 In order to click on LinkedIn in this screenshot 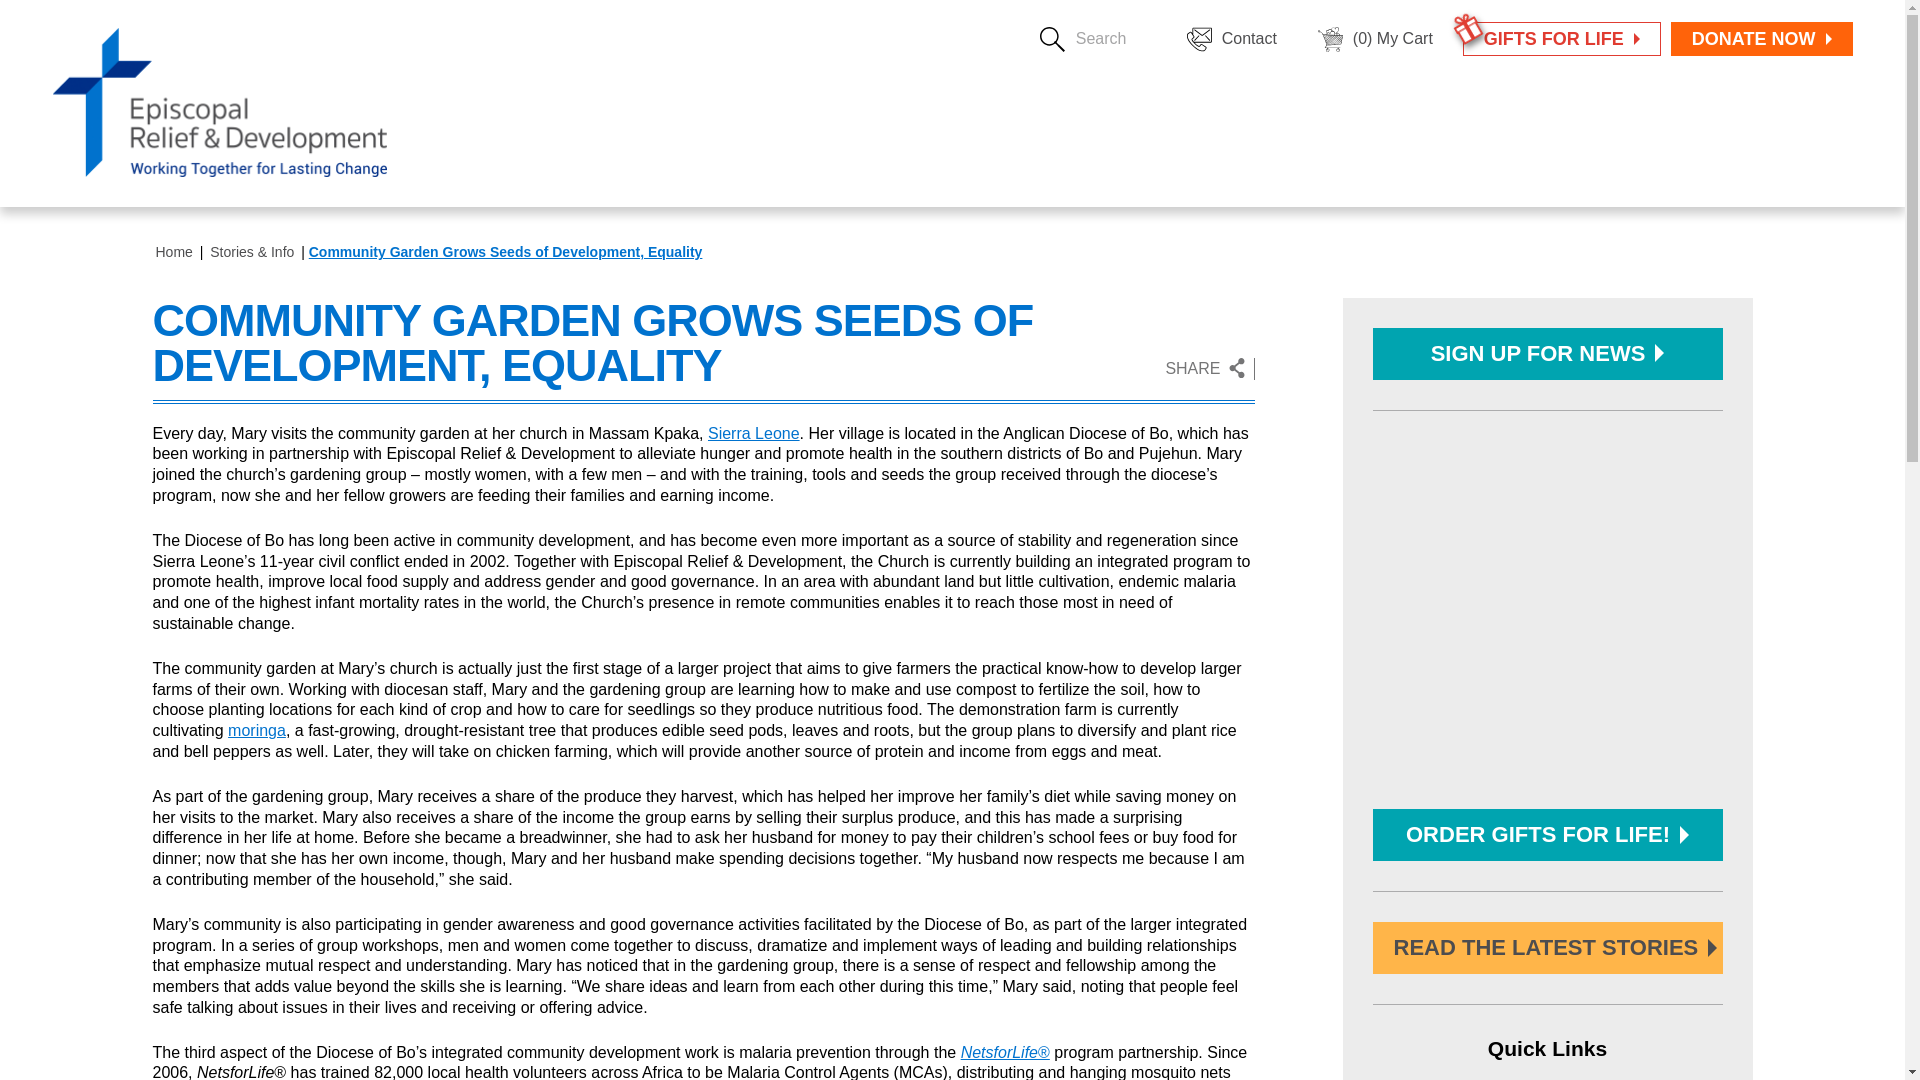, I will do `click(1354, 369)`.